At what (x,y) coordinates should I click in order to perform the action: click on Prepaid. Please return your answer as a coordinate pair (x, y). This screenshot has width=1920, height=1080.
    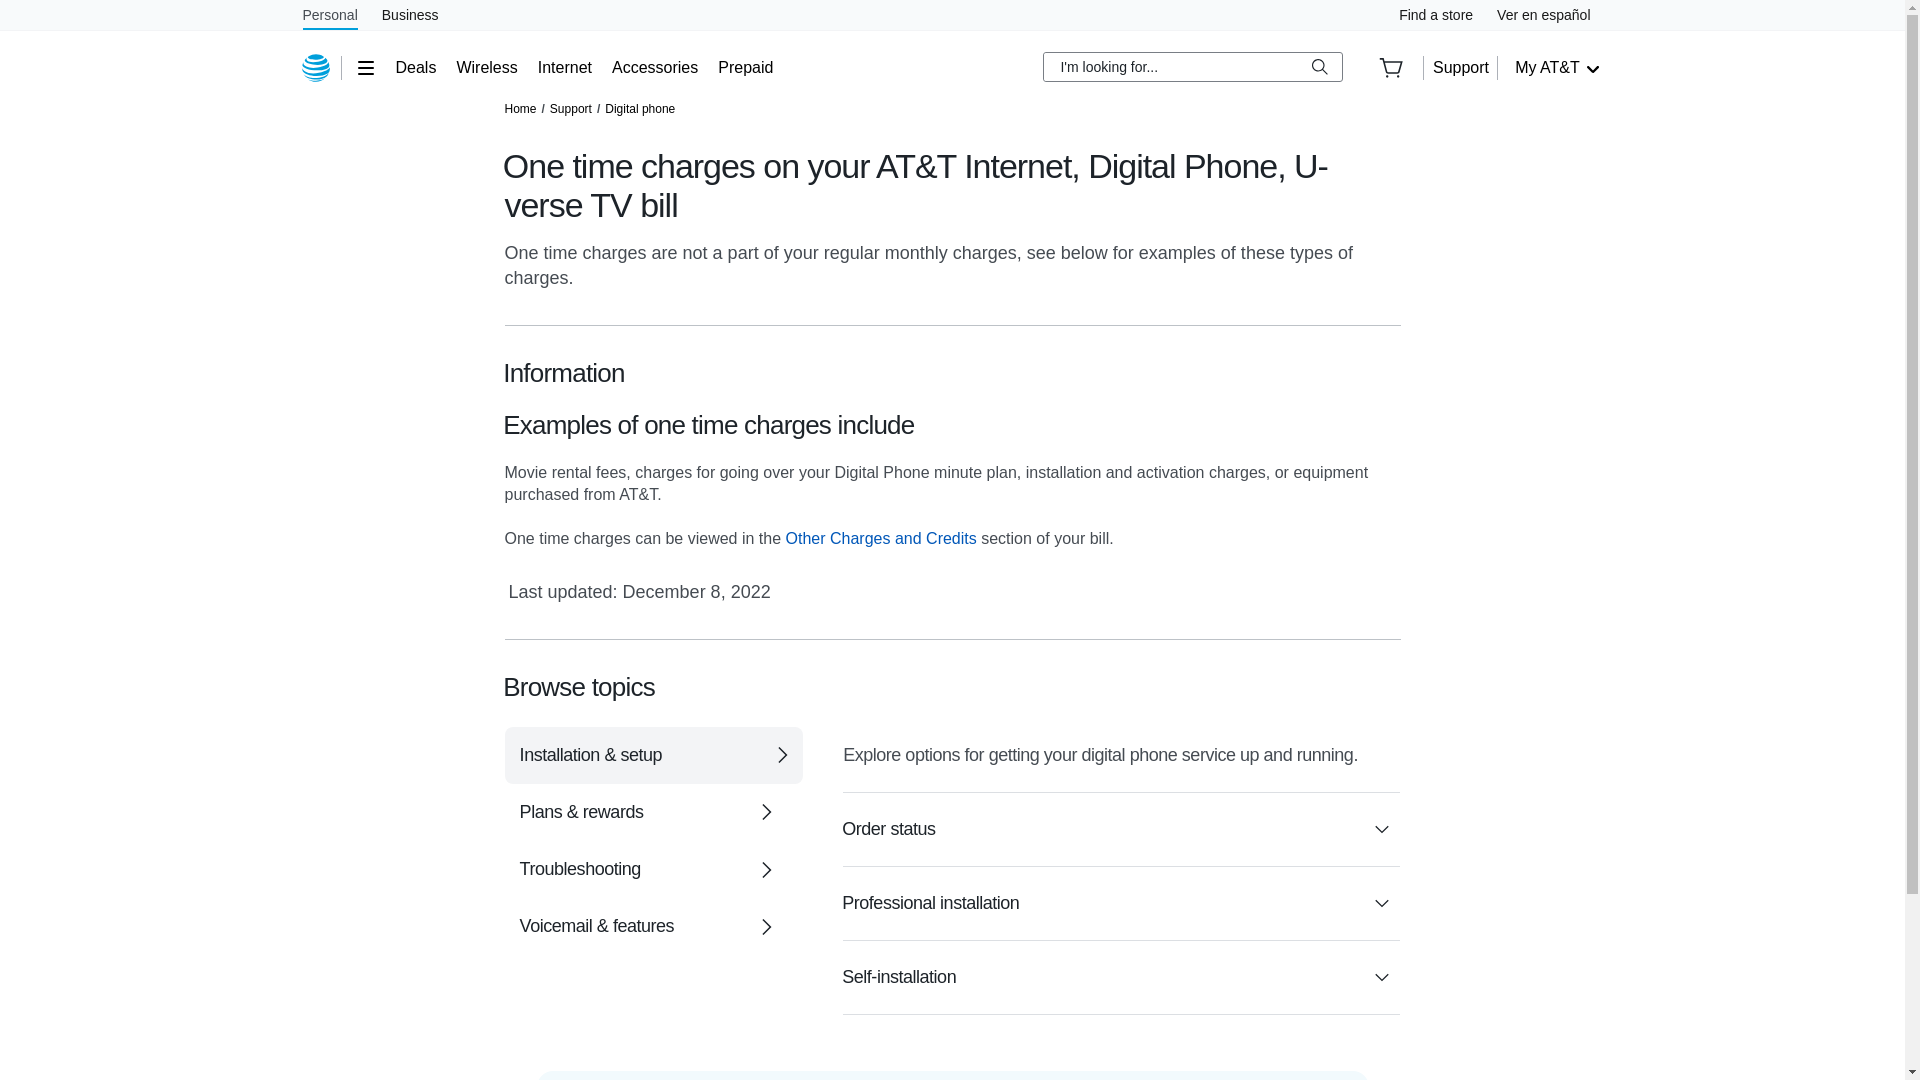
    Looking at the image, I should click on (746, 68).